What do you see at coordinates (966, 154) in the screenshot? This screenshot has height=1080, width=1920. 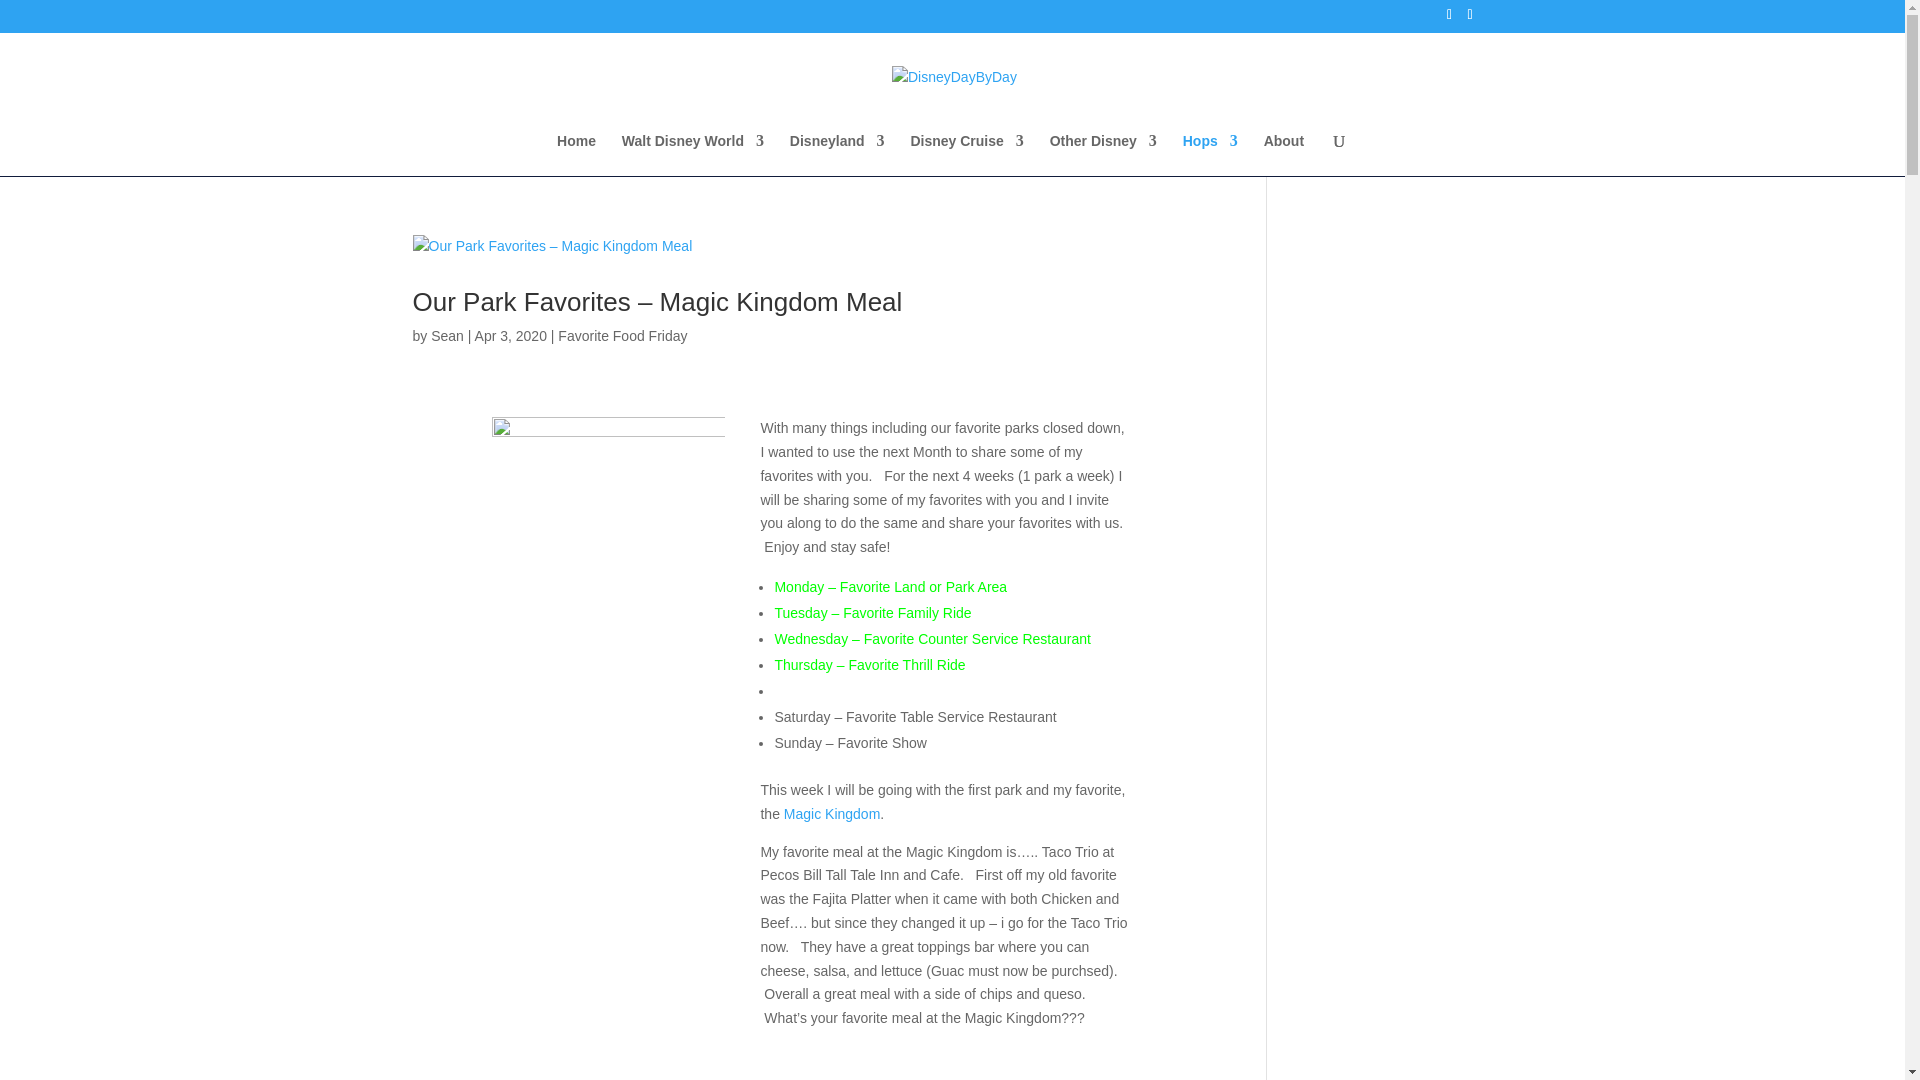 I see `Disney Cruise` at bounding box center [966, 154].